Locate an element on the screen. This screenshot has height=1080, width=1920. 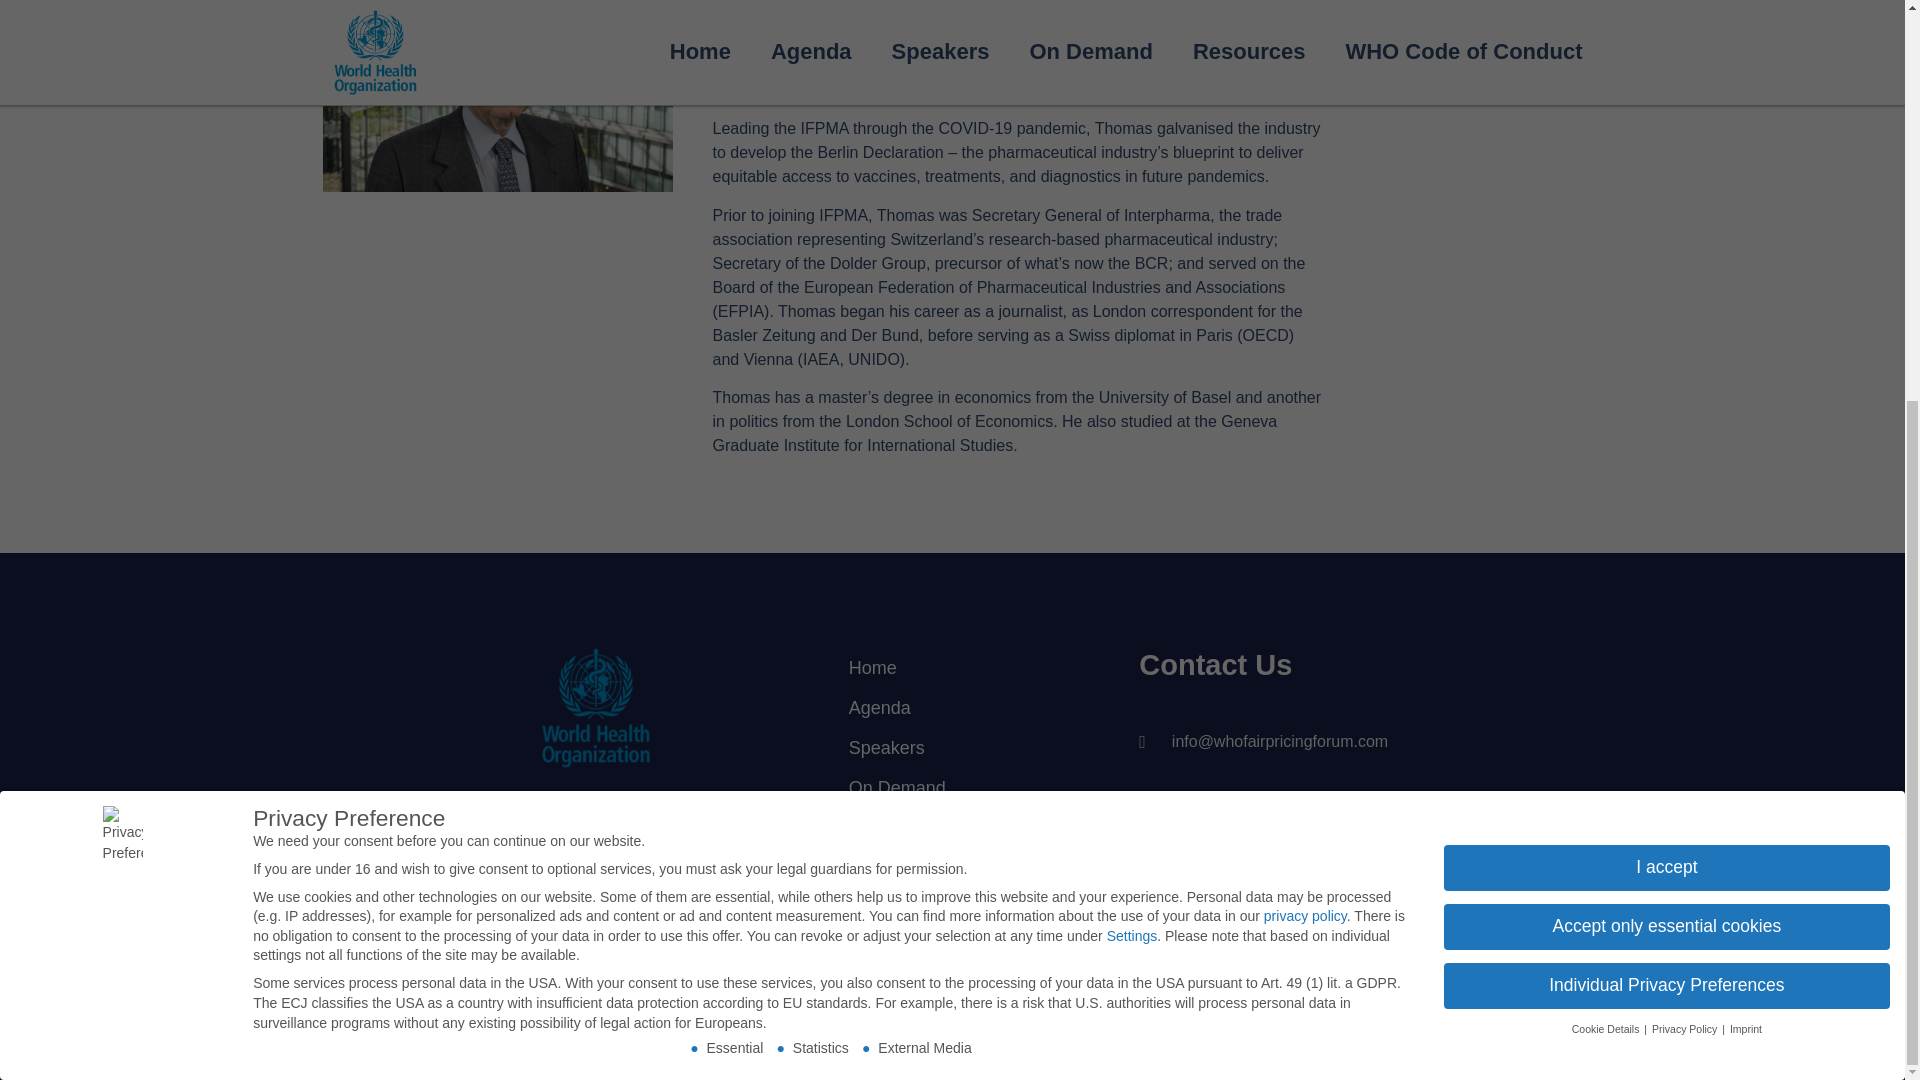
Home is located at coordinates (940, 668).